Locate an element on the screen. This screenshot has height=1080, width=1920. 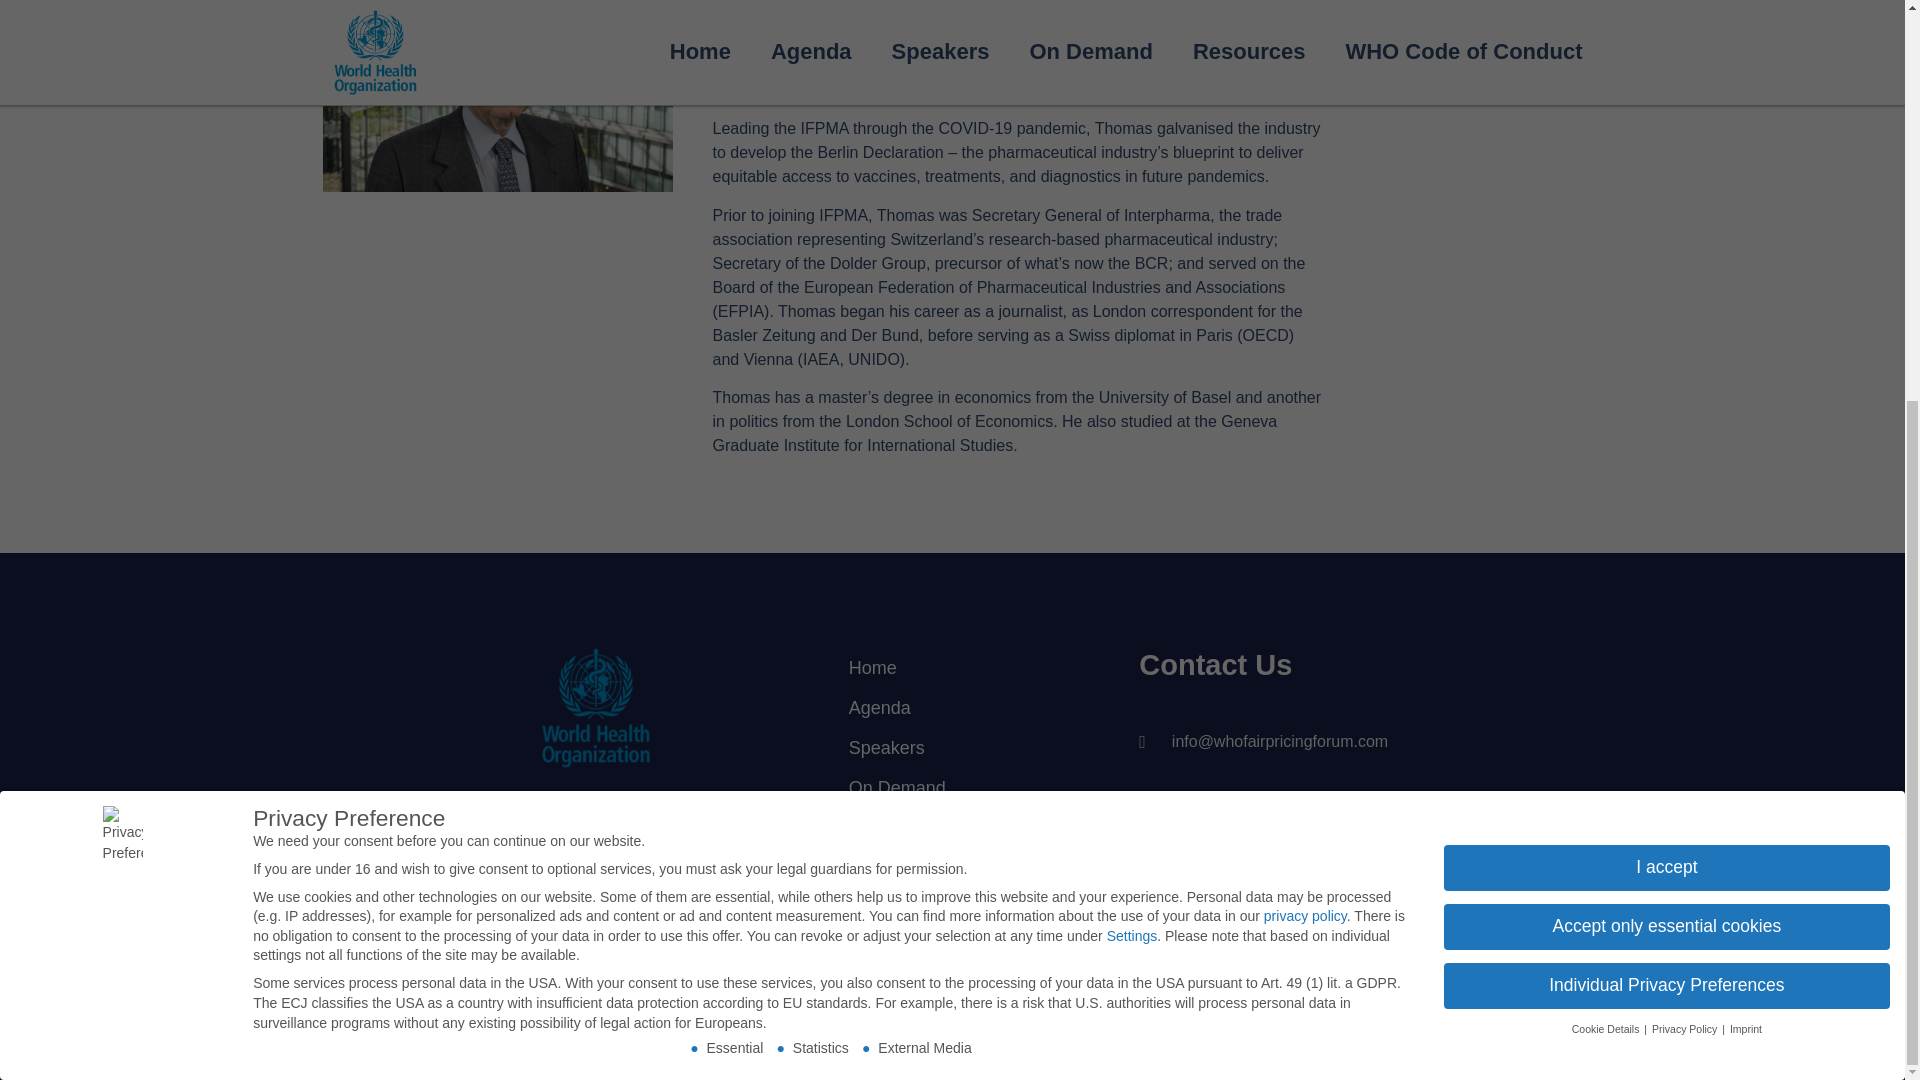
Home is located at coordinates (940, 668).